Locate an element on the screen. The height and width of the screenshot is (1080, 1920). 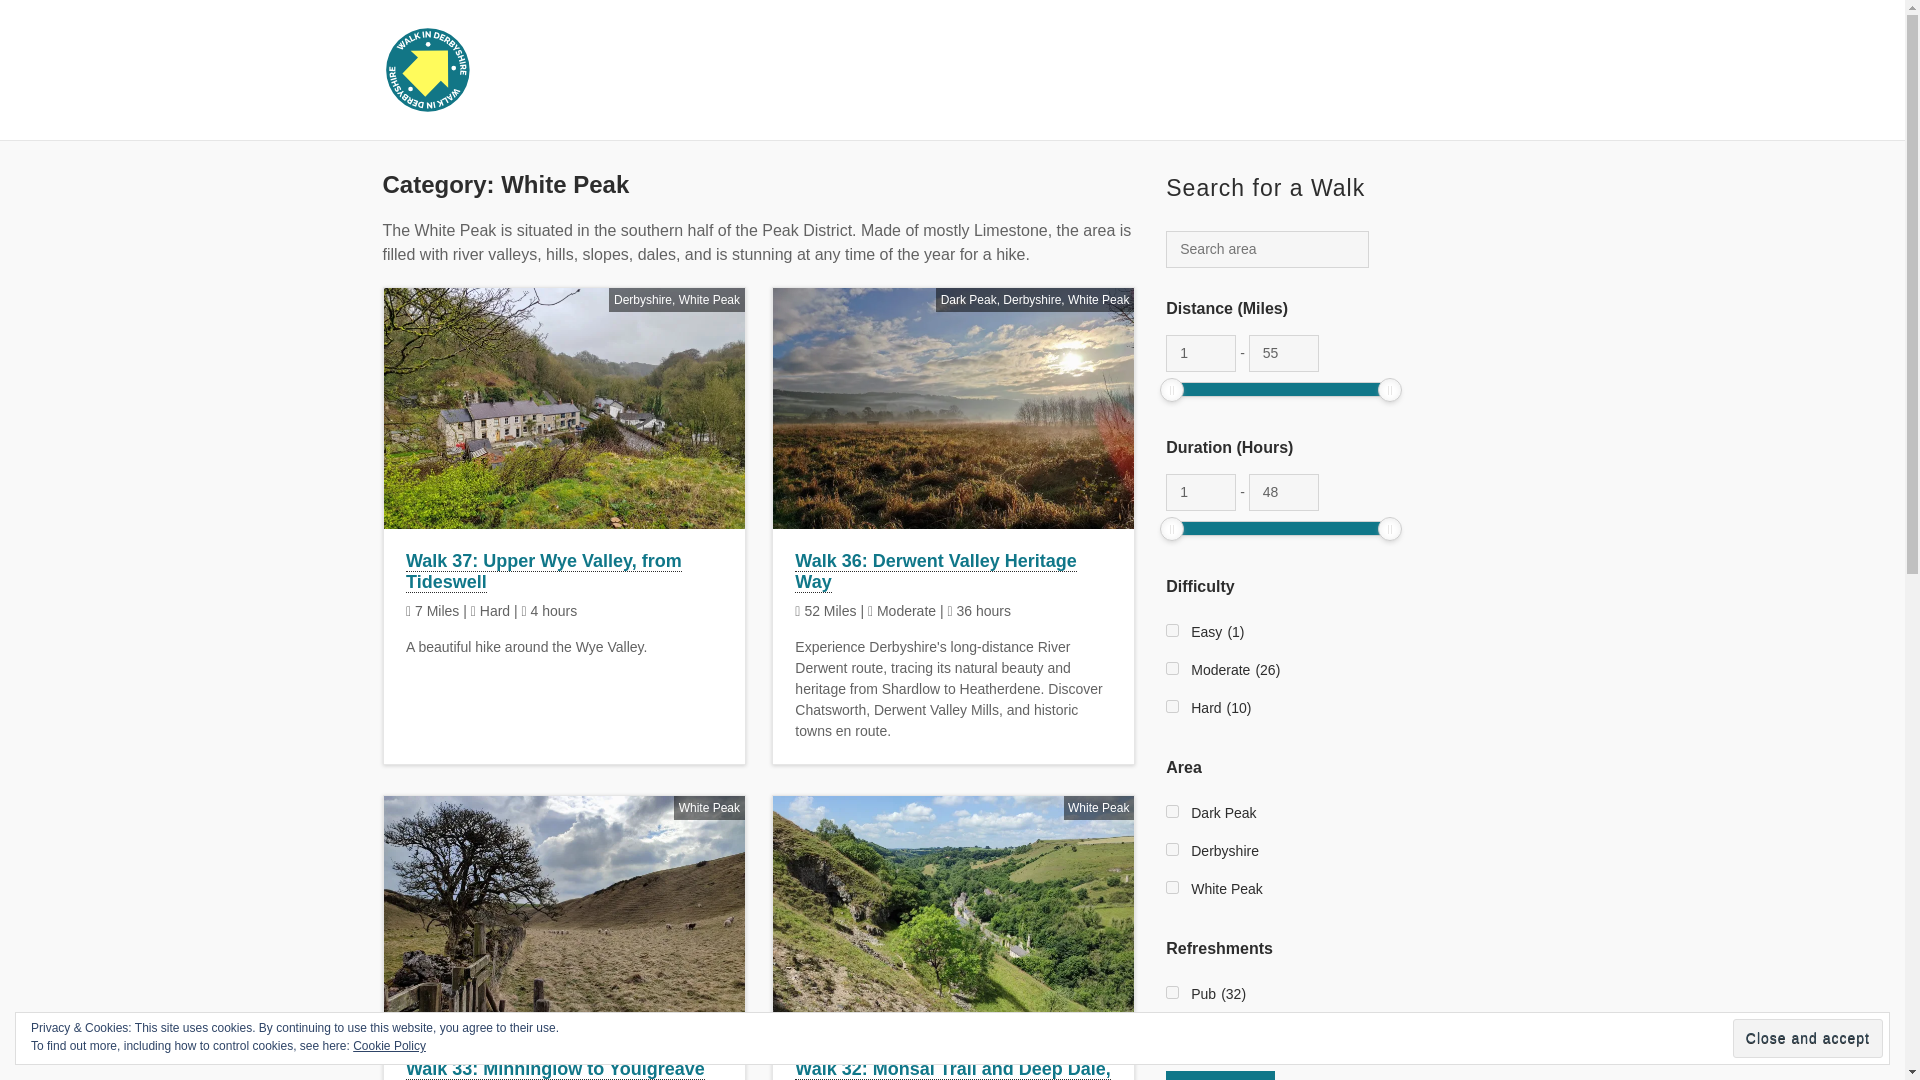
Derbyshire is located at coordinates (1032, 298).